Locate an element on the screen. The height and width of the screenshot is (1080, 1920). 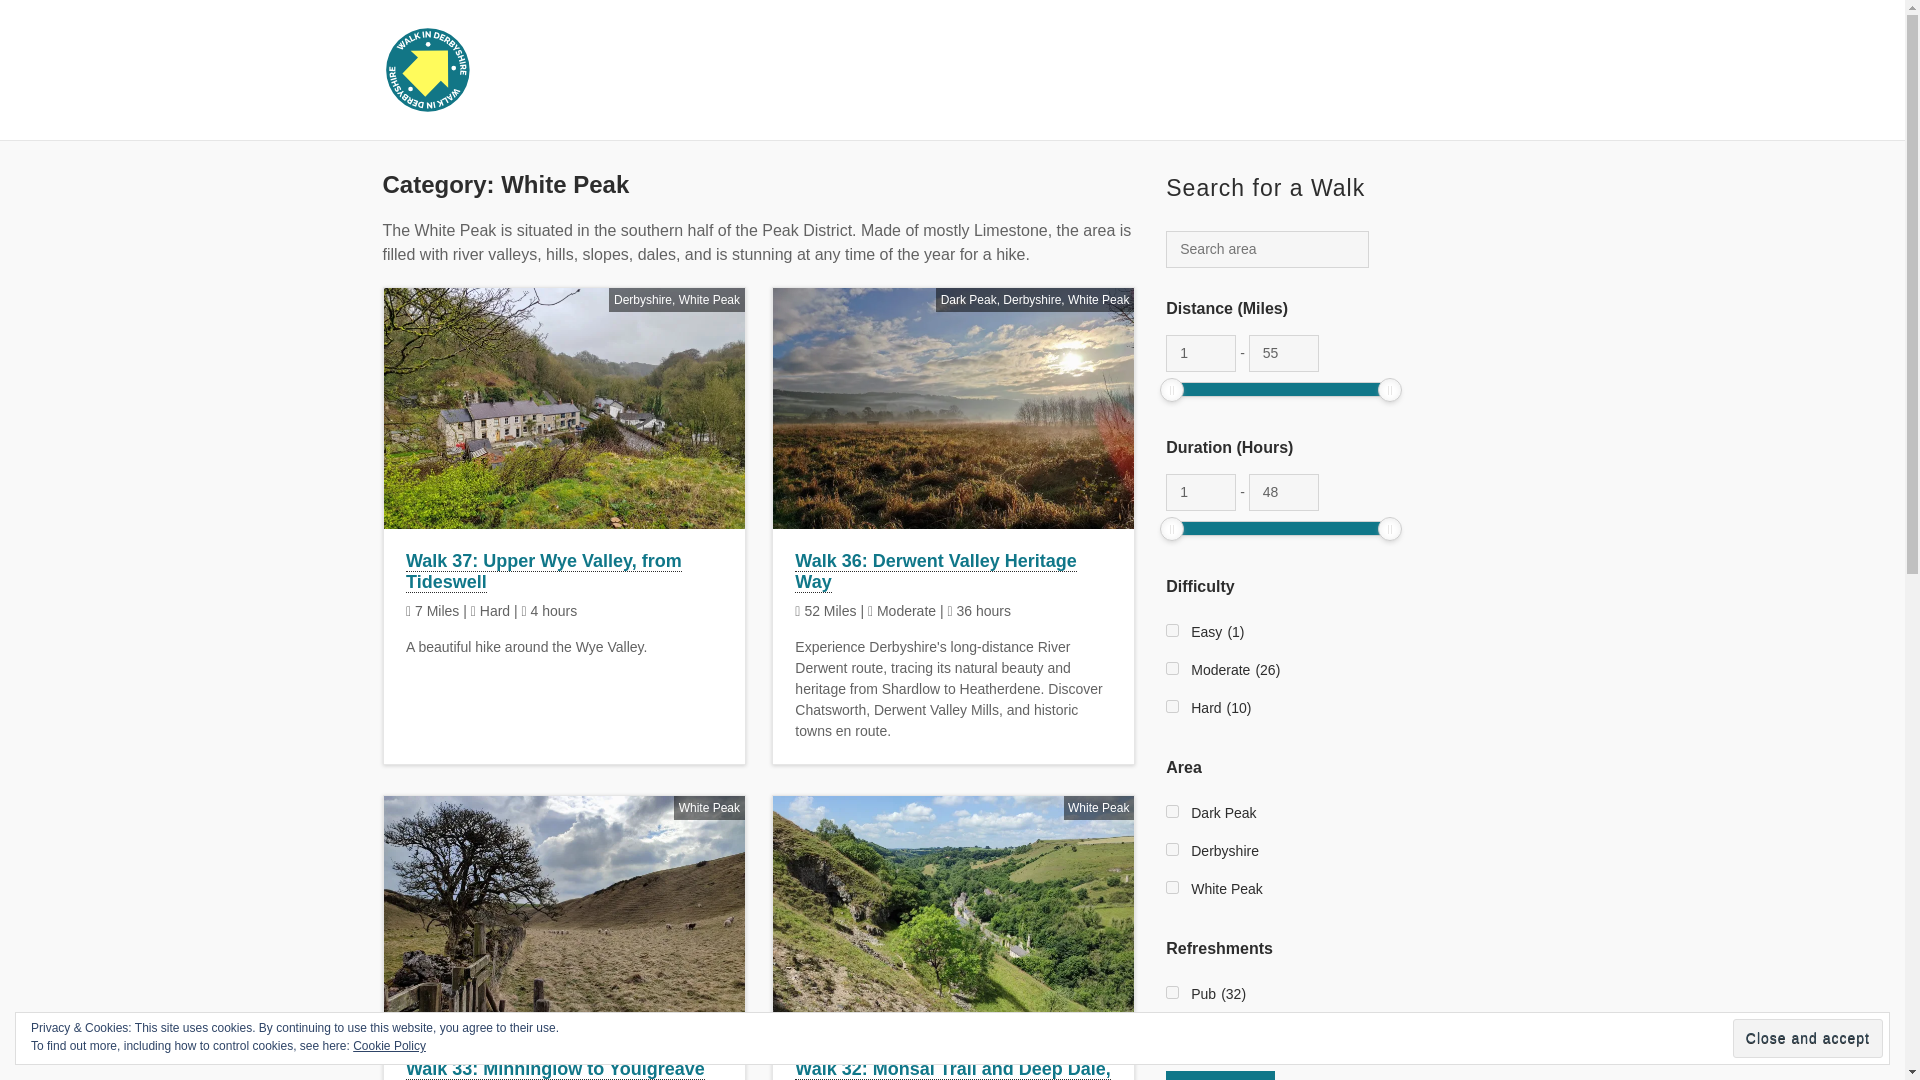
Derbyshire is located at coordinates (1032, 298).